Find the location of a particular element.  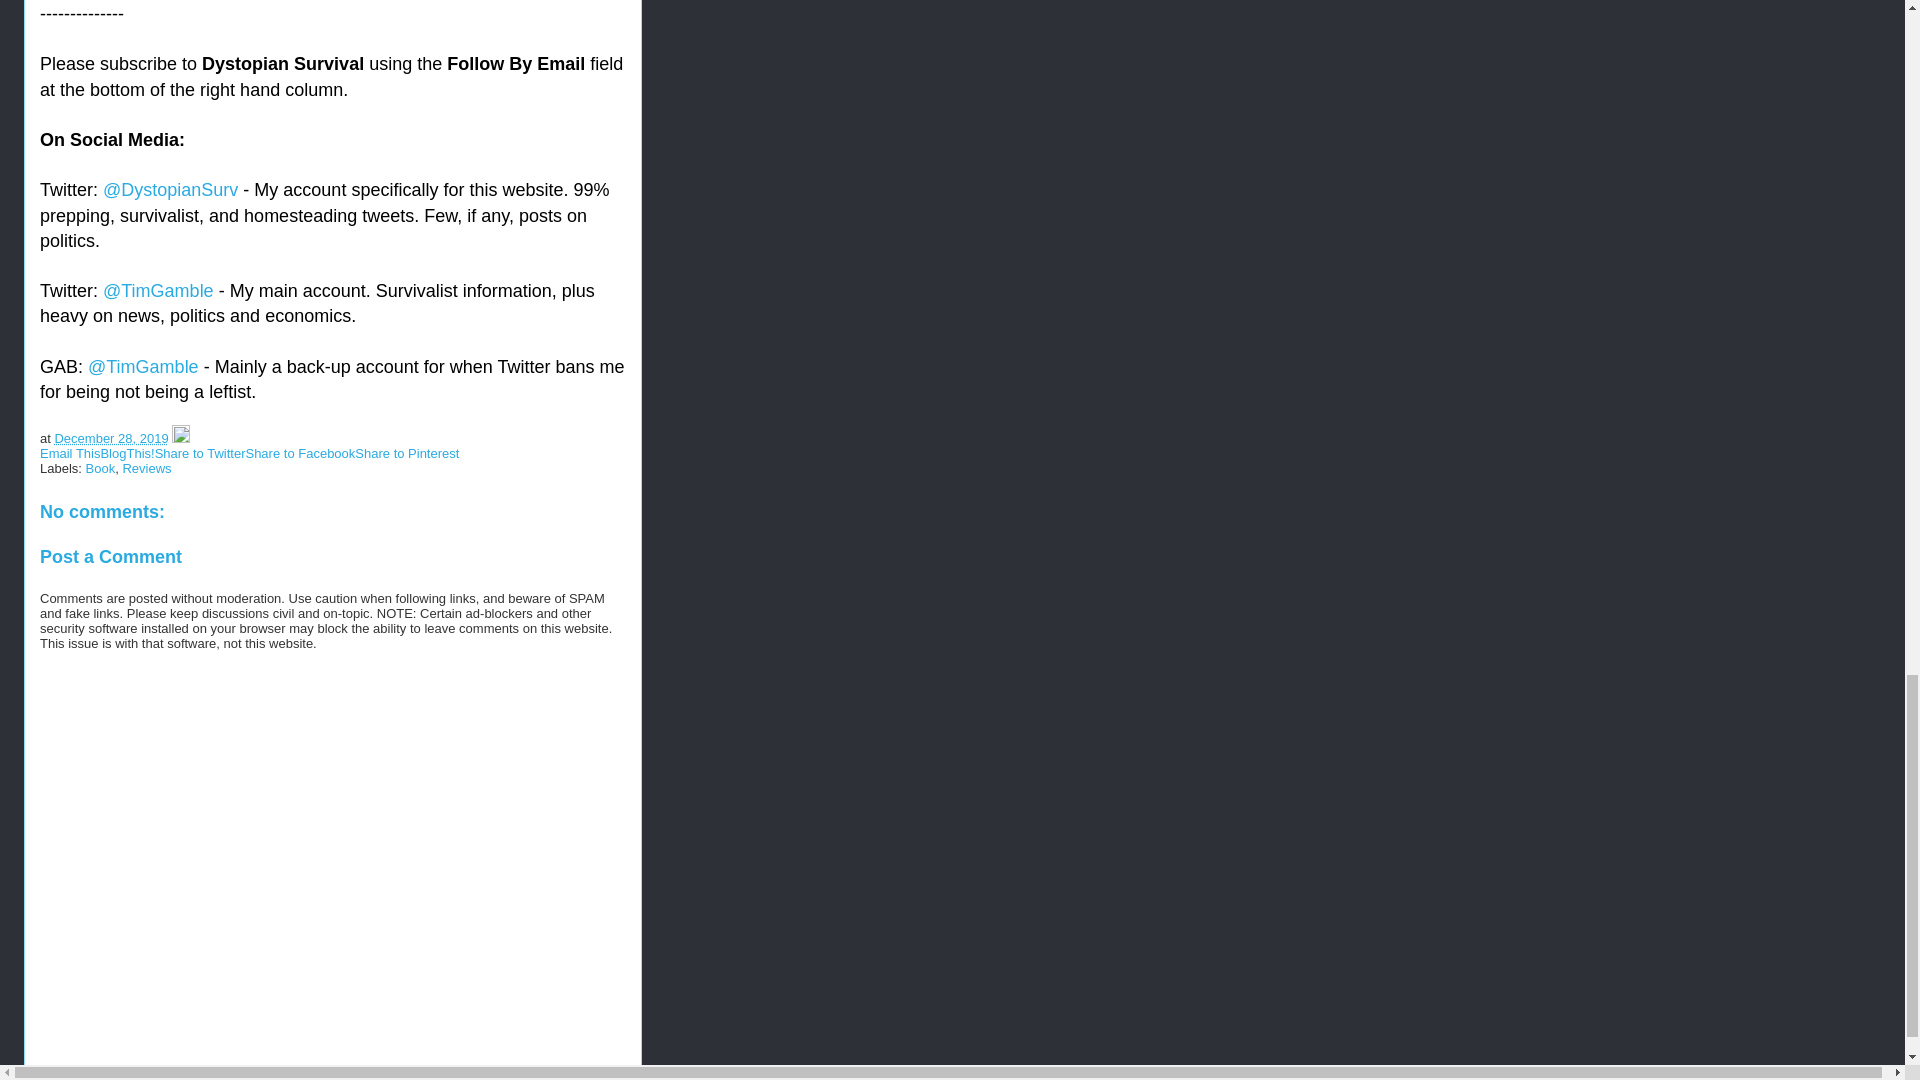

Edit Post is located at coordinates (181, 438).